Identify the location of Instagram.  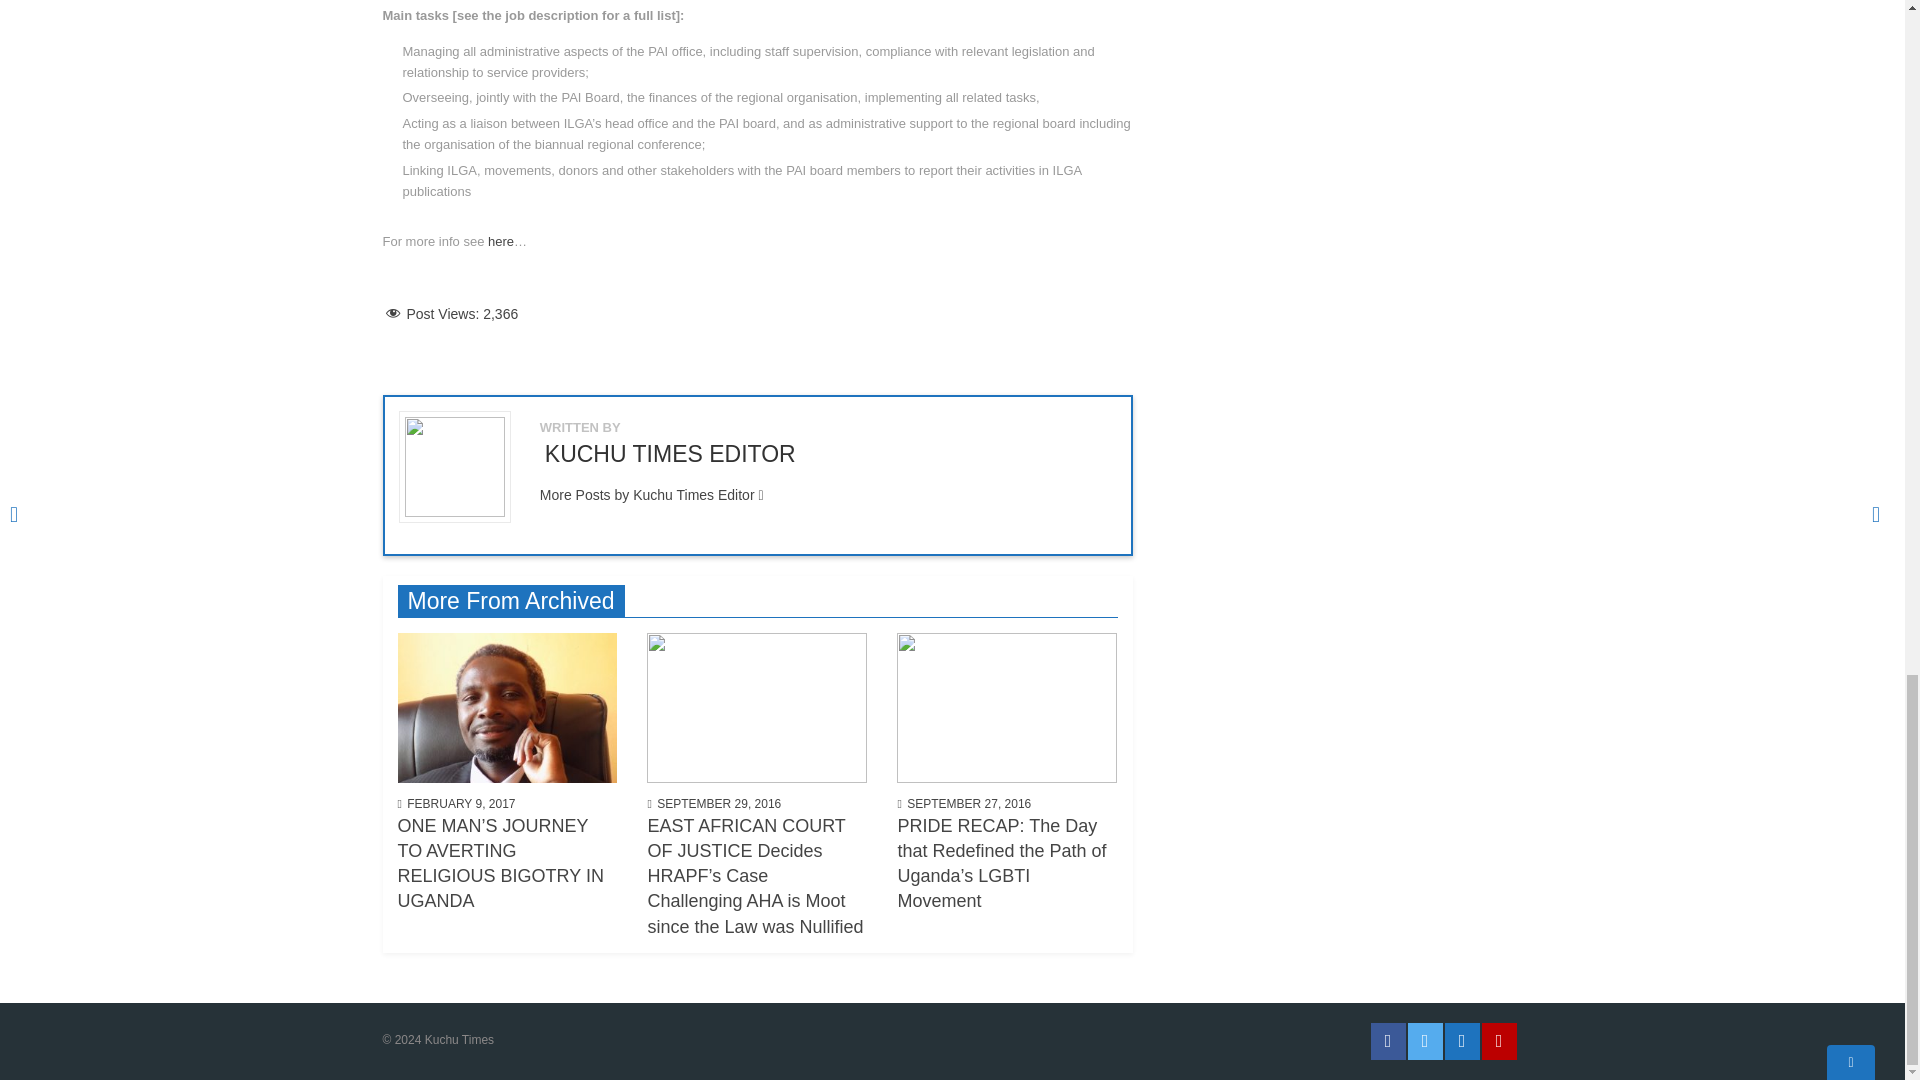
(1460, 1040).